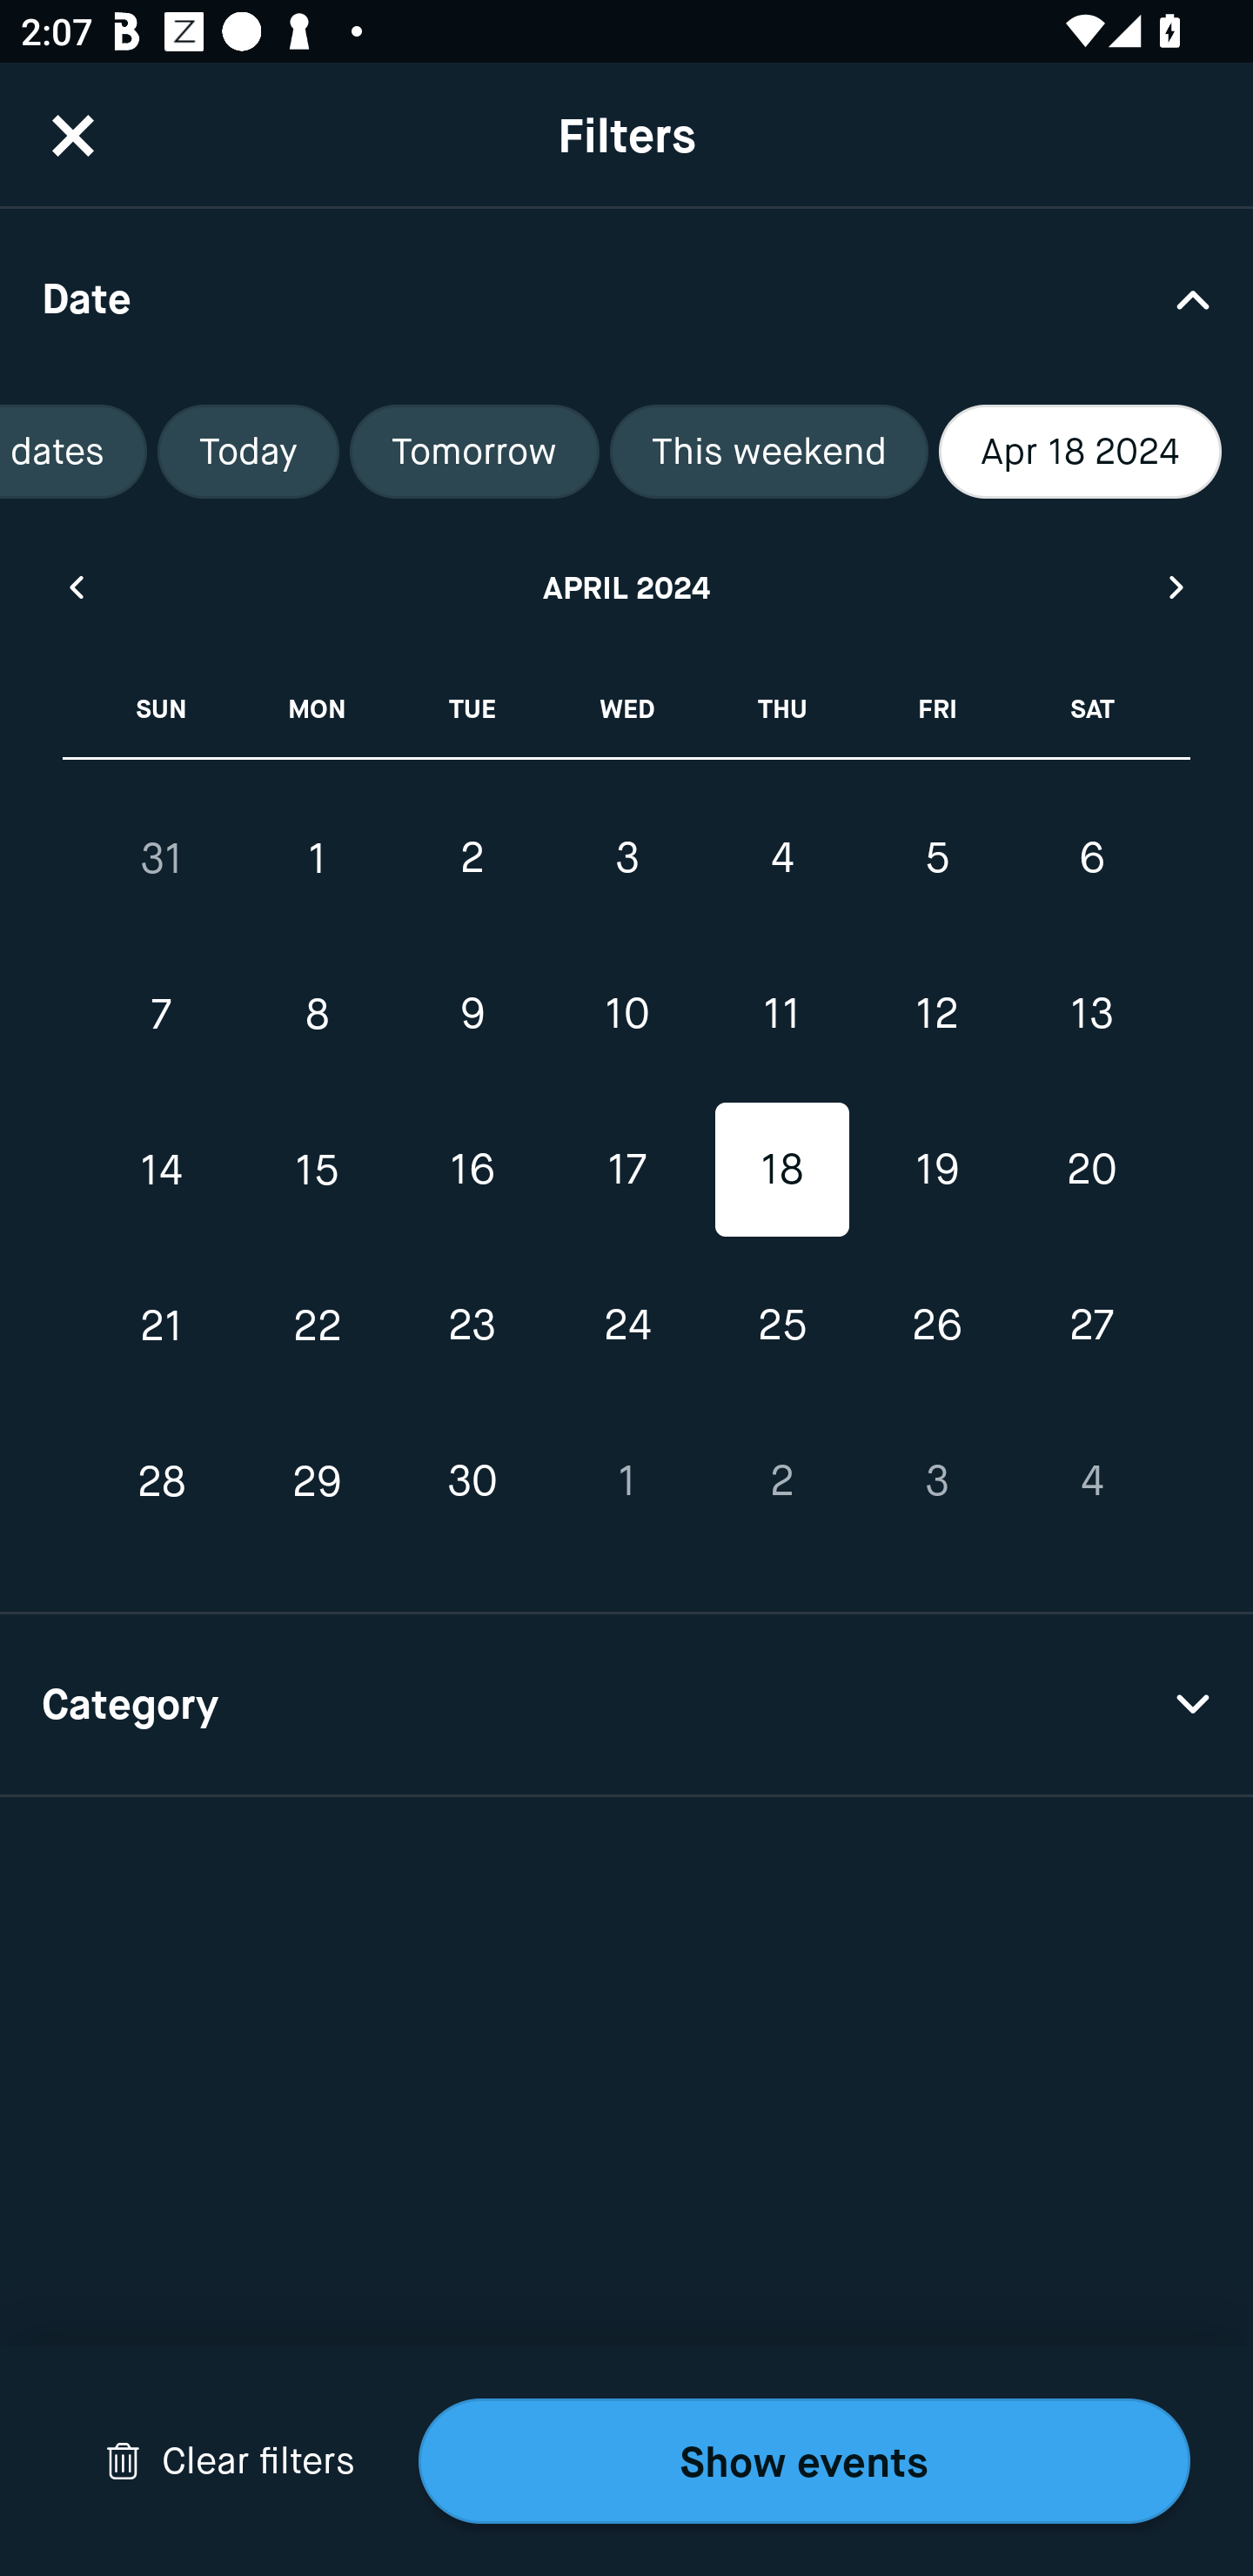 The height and width of the screenshot is (2576, 1253). What do you see at coordinates (317, 1481) in the screenshot?
I see `29` at bounding box center [317, 1481].